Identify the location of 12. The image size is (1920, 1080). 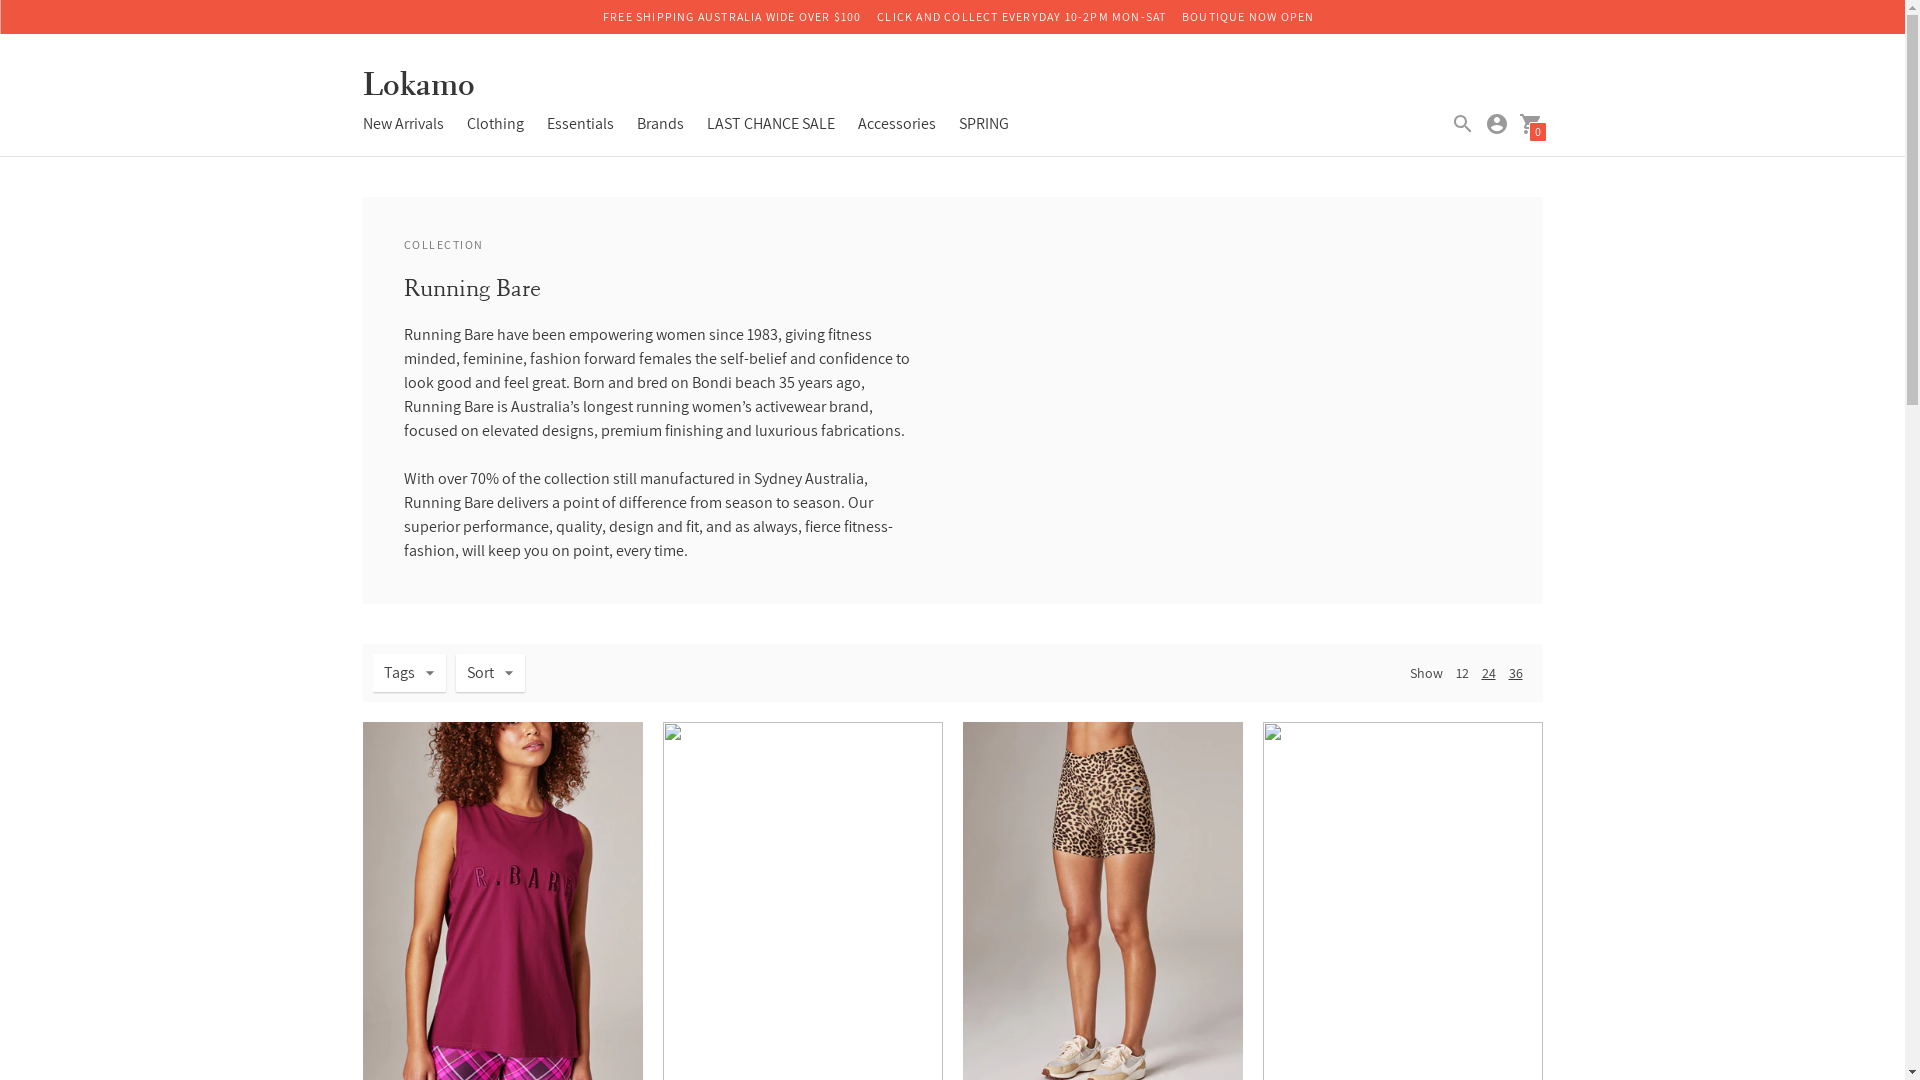
(1462, 673).